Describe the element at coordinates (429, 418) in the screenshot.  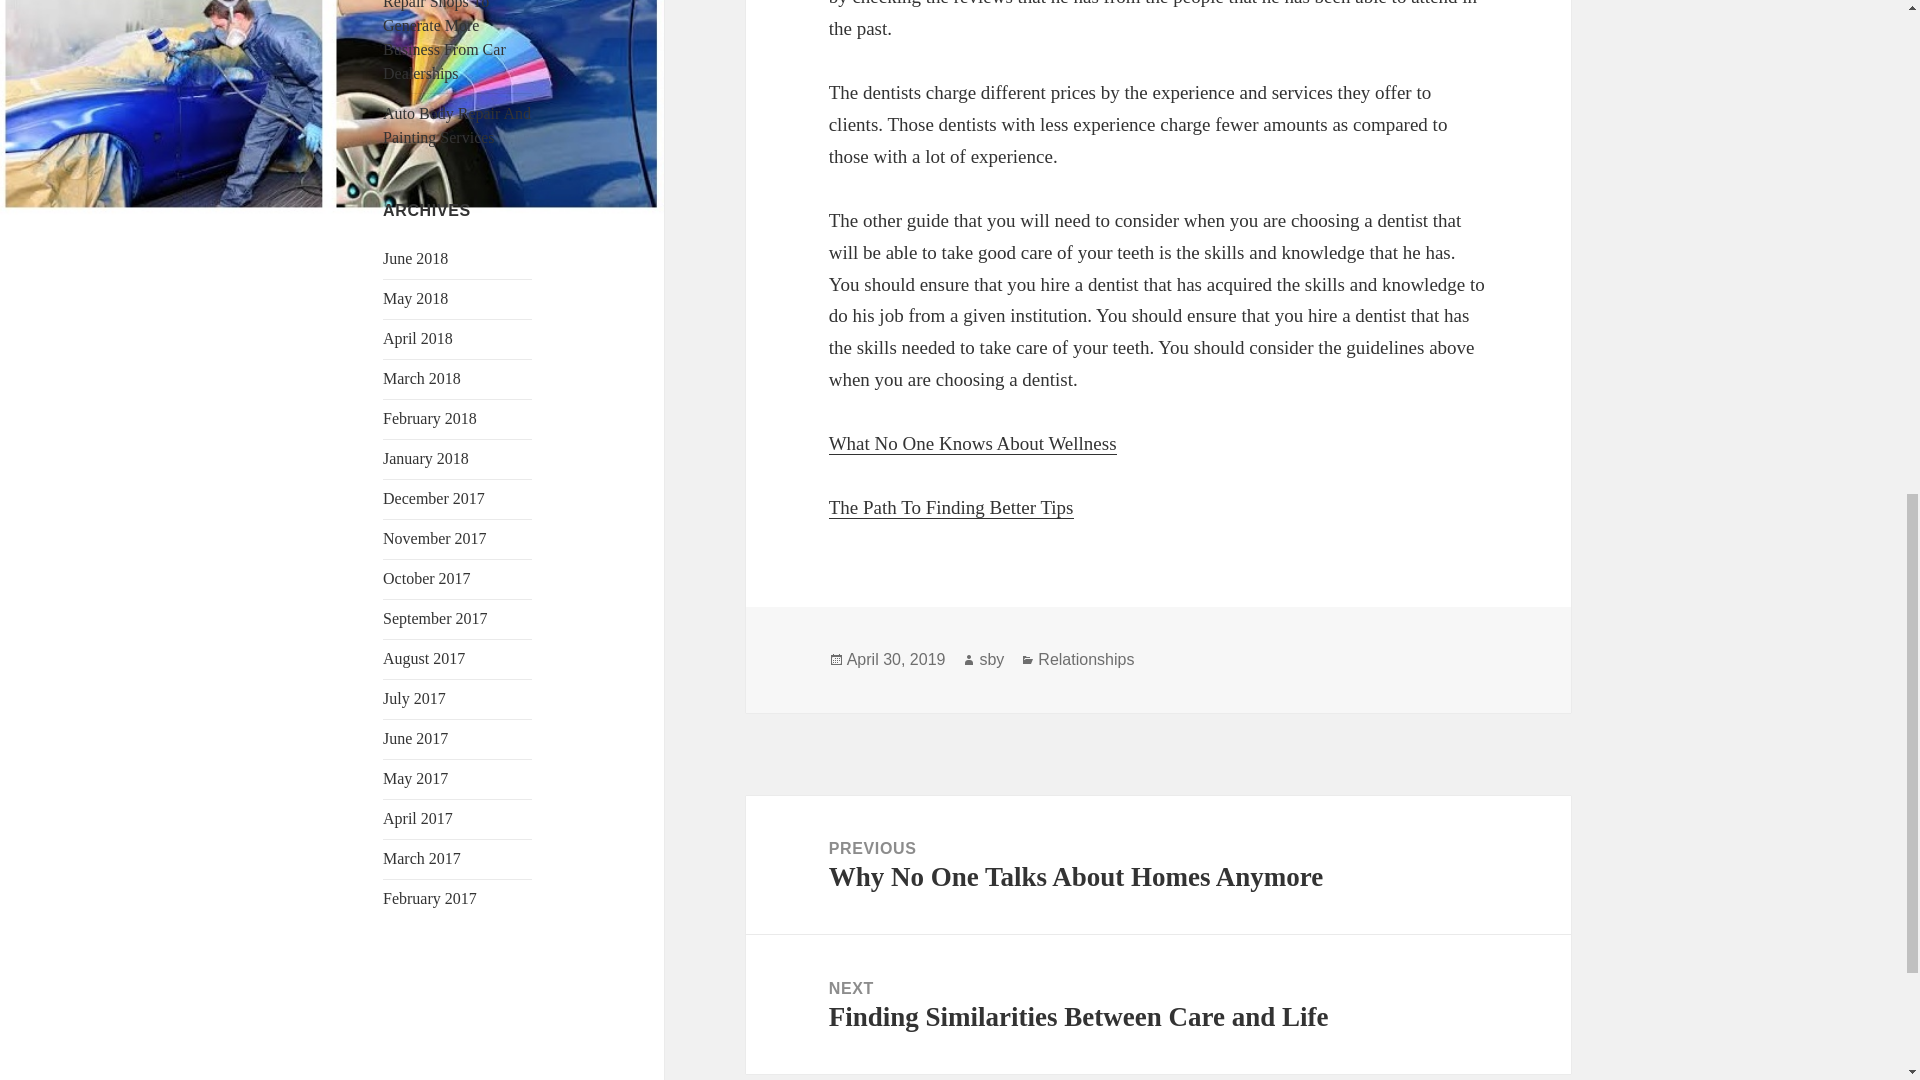
I see `February 2018` at that location.